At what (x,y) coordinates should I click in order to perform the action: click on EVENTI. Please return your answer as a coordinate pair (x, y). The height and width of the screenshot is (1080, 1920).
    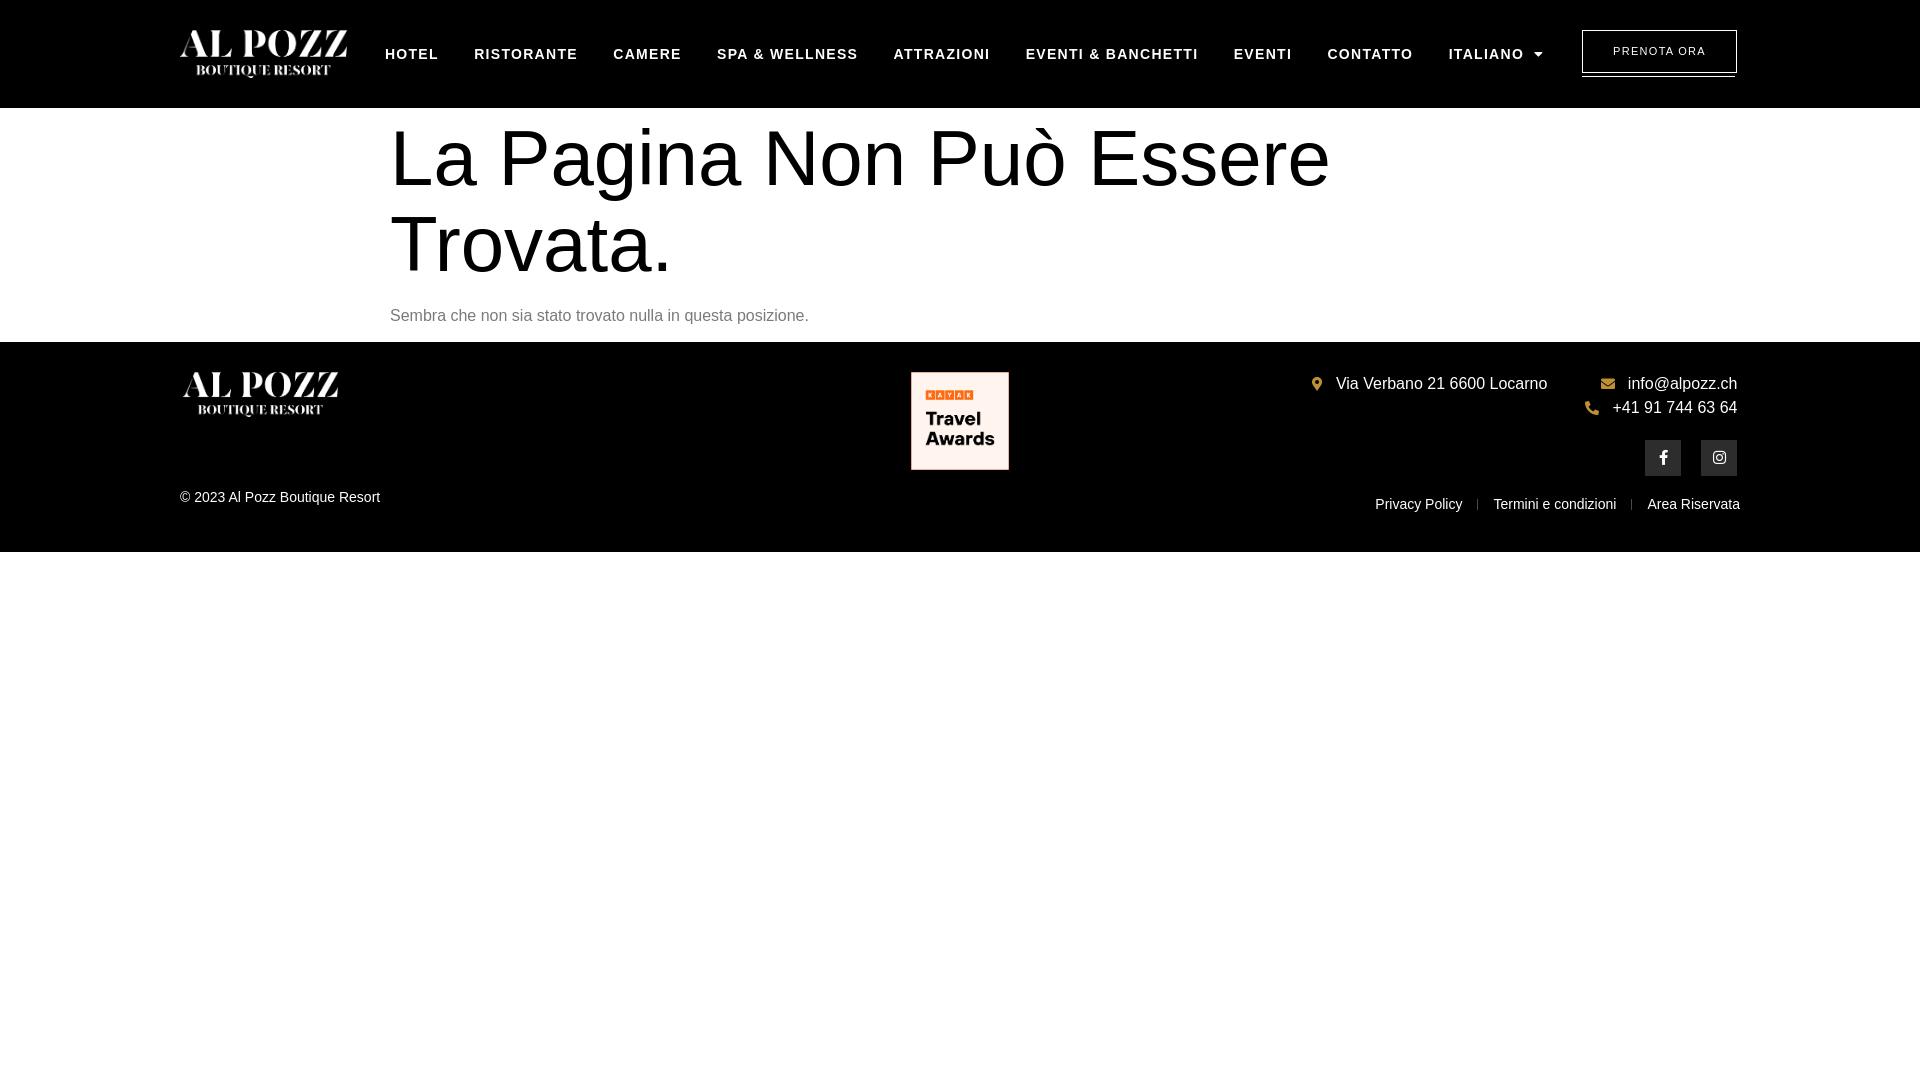
    Looking at the image, I should click on (1263, 54).